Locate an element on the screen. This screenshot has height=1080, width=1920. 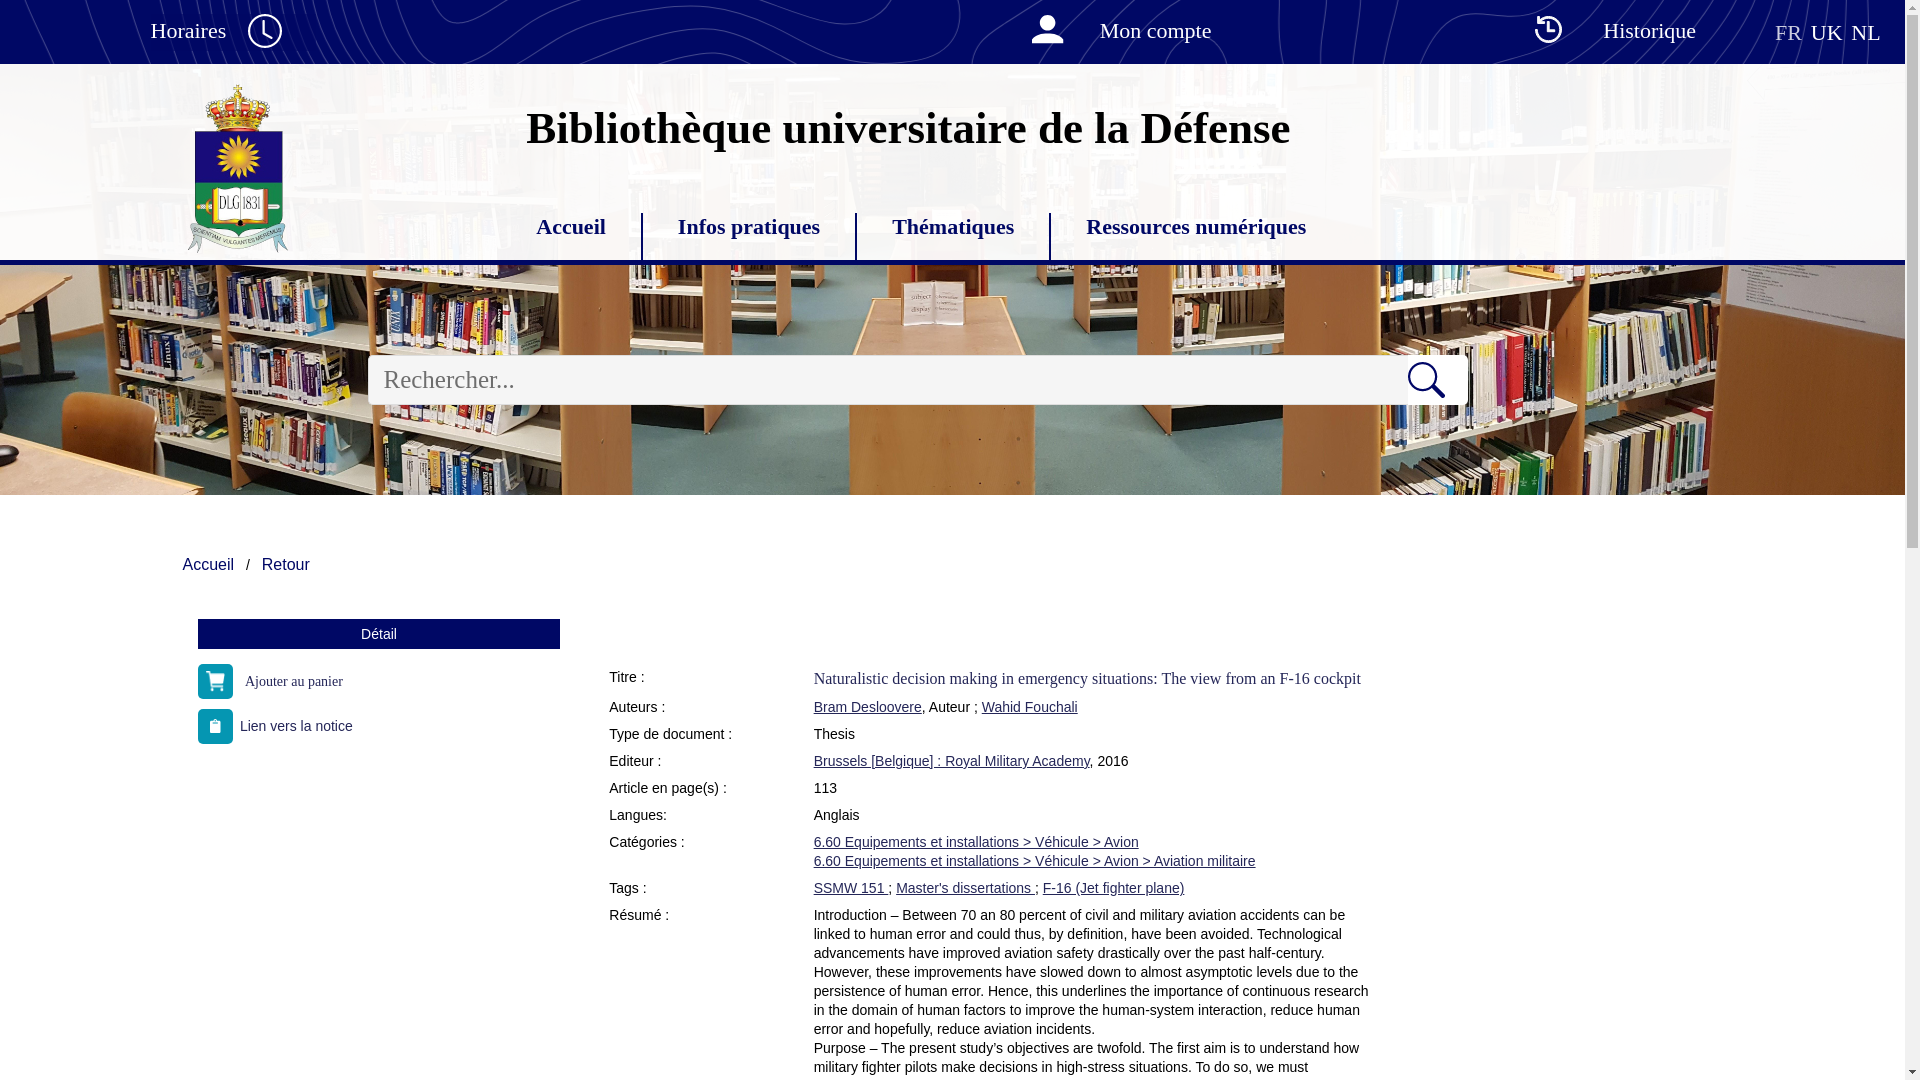
Accueil is located at coordinates (570, 228).